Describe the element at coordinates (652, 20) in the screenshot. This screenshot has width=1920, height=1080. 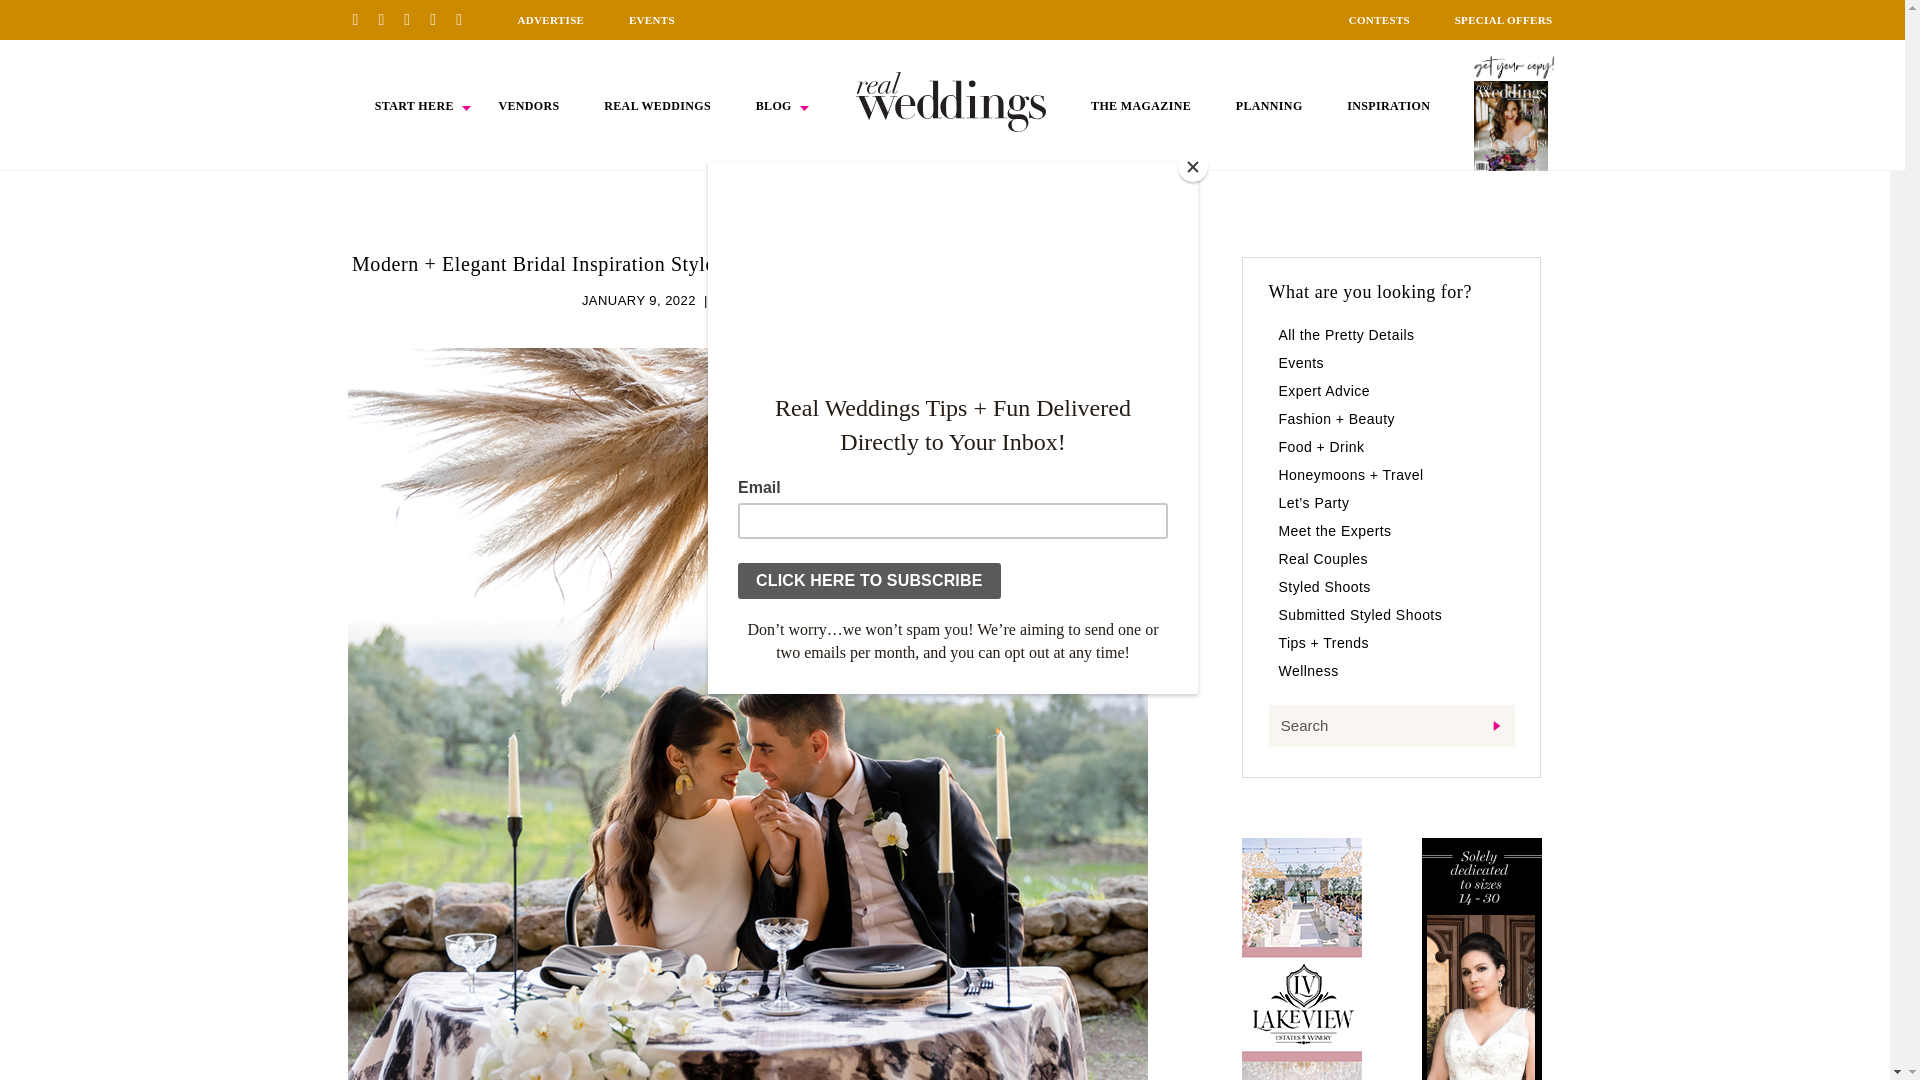
I see `EVENTS` at that location.